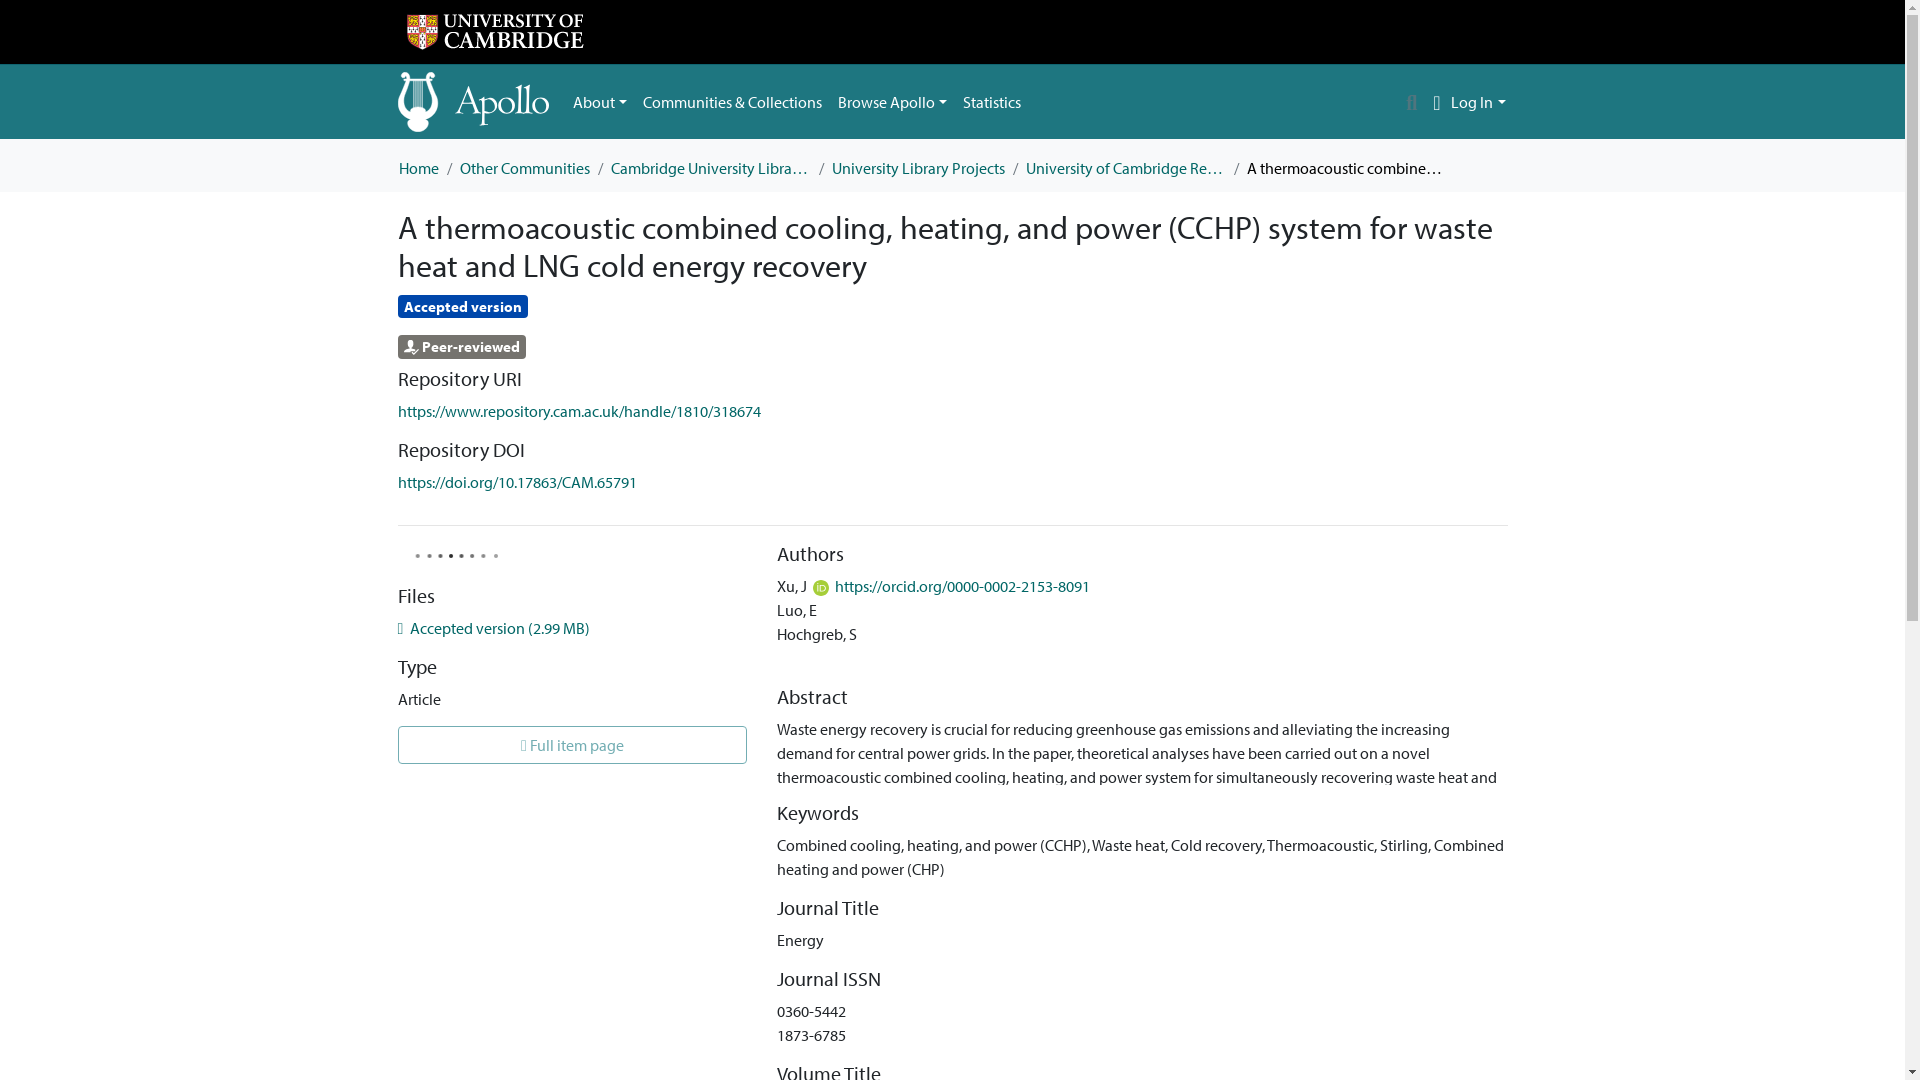 This screenshot has height=1080, width=1920. Describe the element at coordinates (992, 102) in the screenshot. I see `Statistics` at that location.